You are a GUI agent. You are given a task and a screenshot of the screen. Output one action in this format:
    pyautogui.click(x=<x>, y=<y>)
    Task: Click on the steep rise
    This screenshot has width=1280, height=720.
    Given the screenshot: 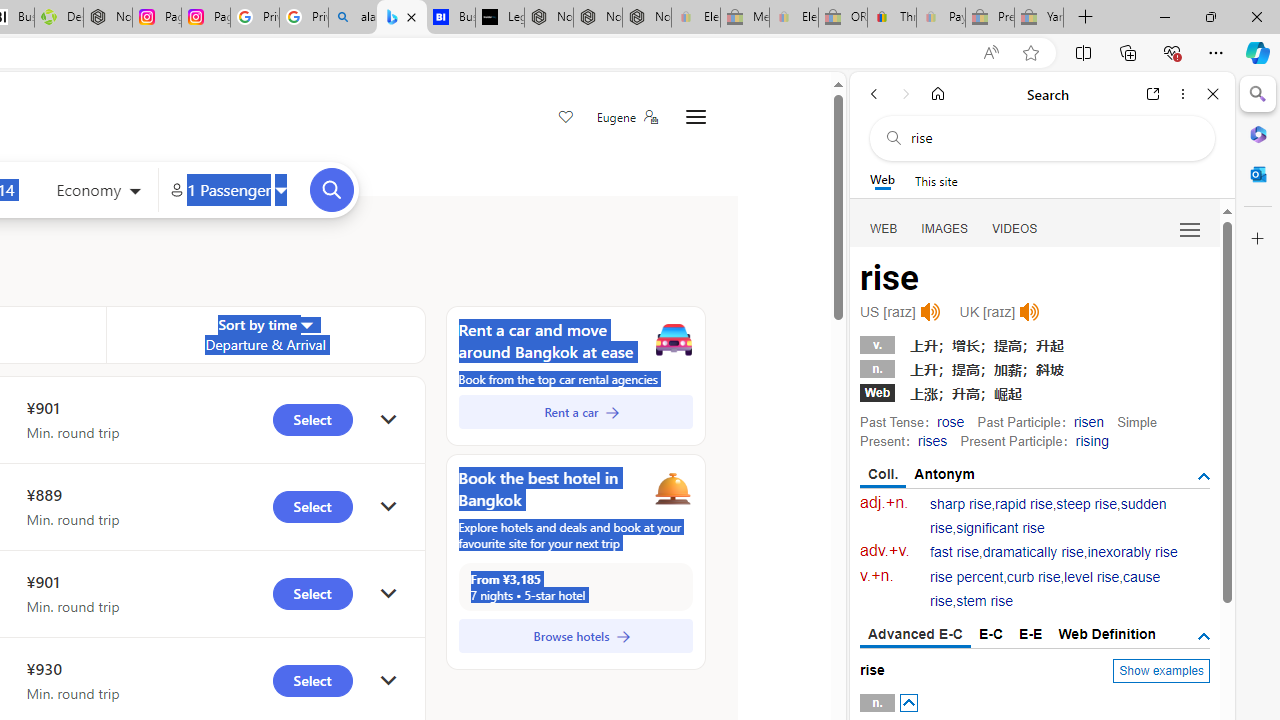 What is the action you would take?
    pyautogui.click(x=1086, y=504)
    